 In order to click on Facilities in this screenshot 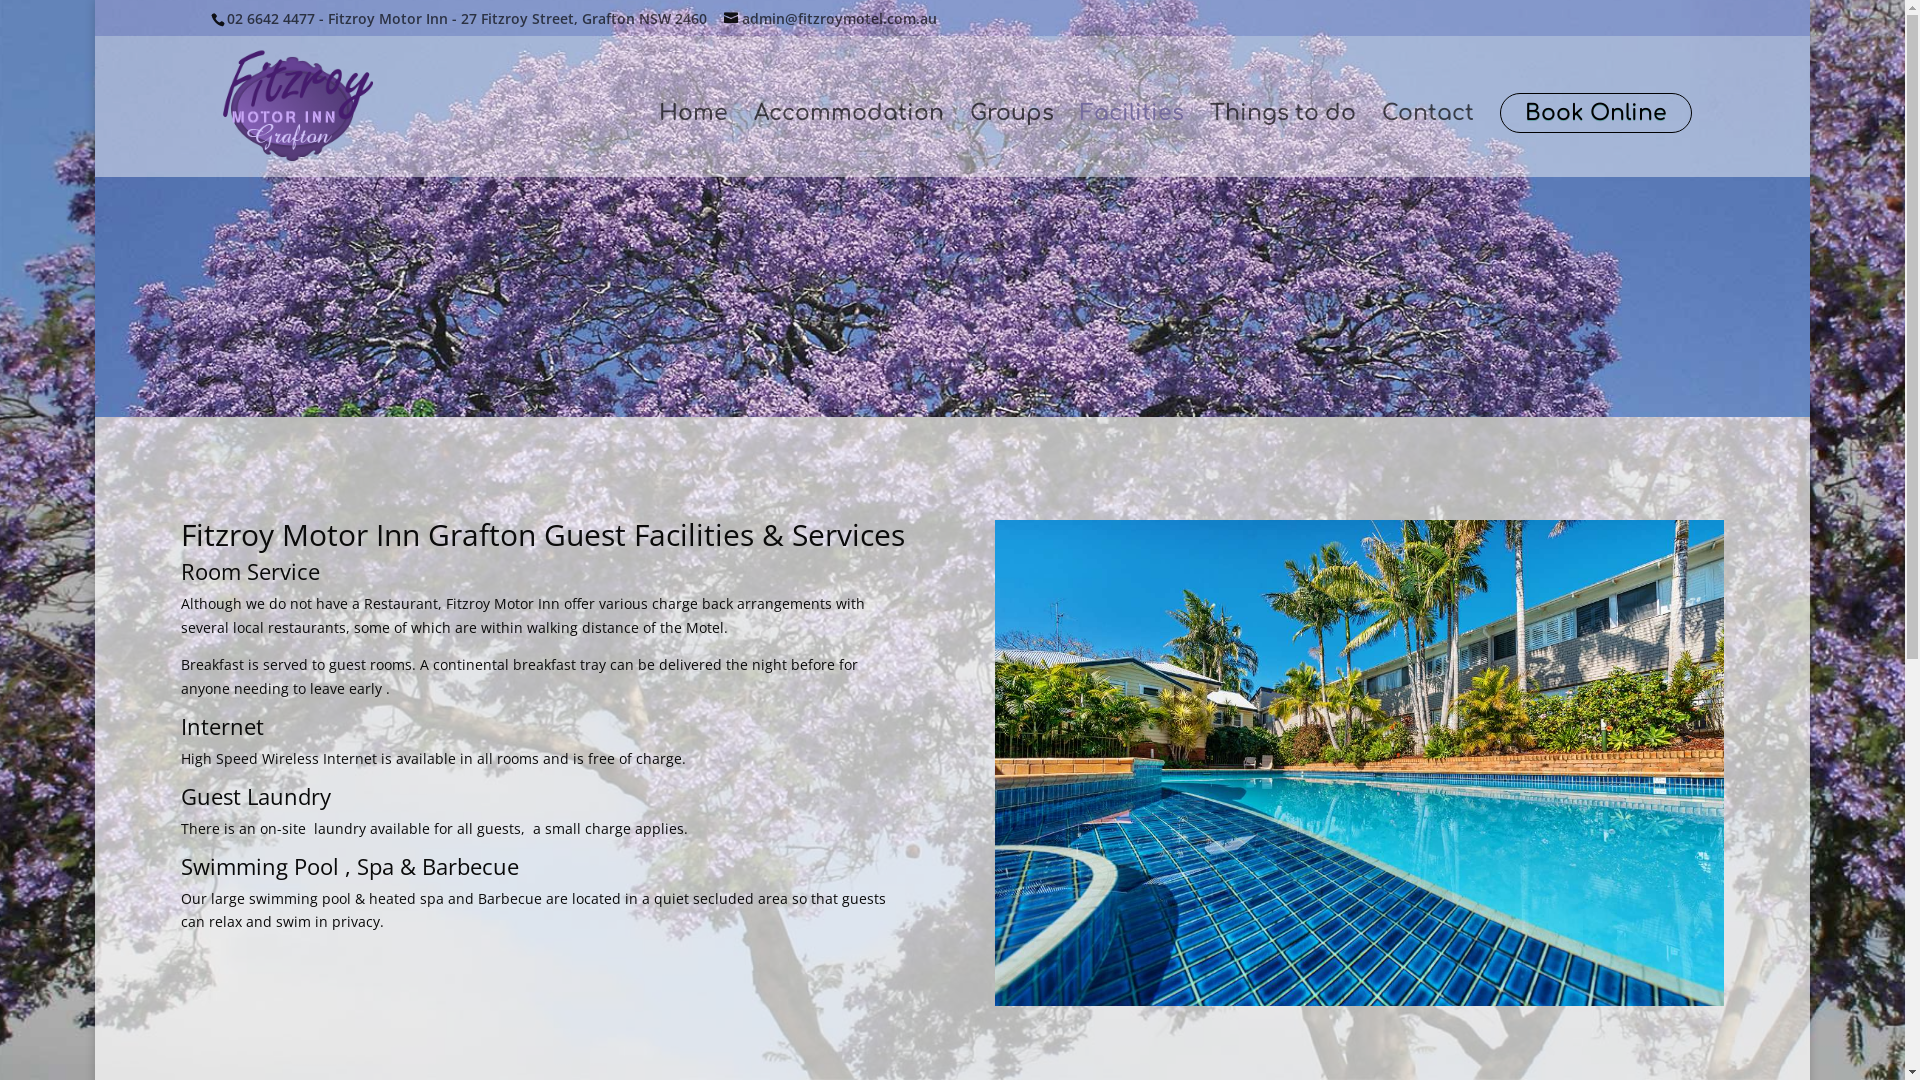, I will do `click(1132, 142)`.